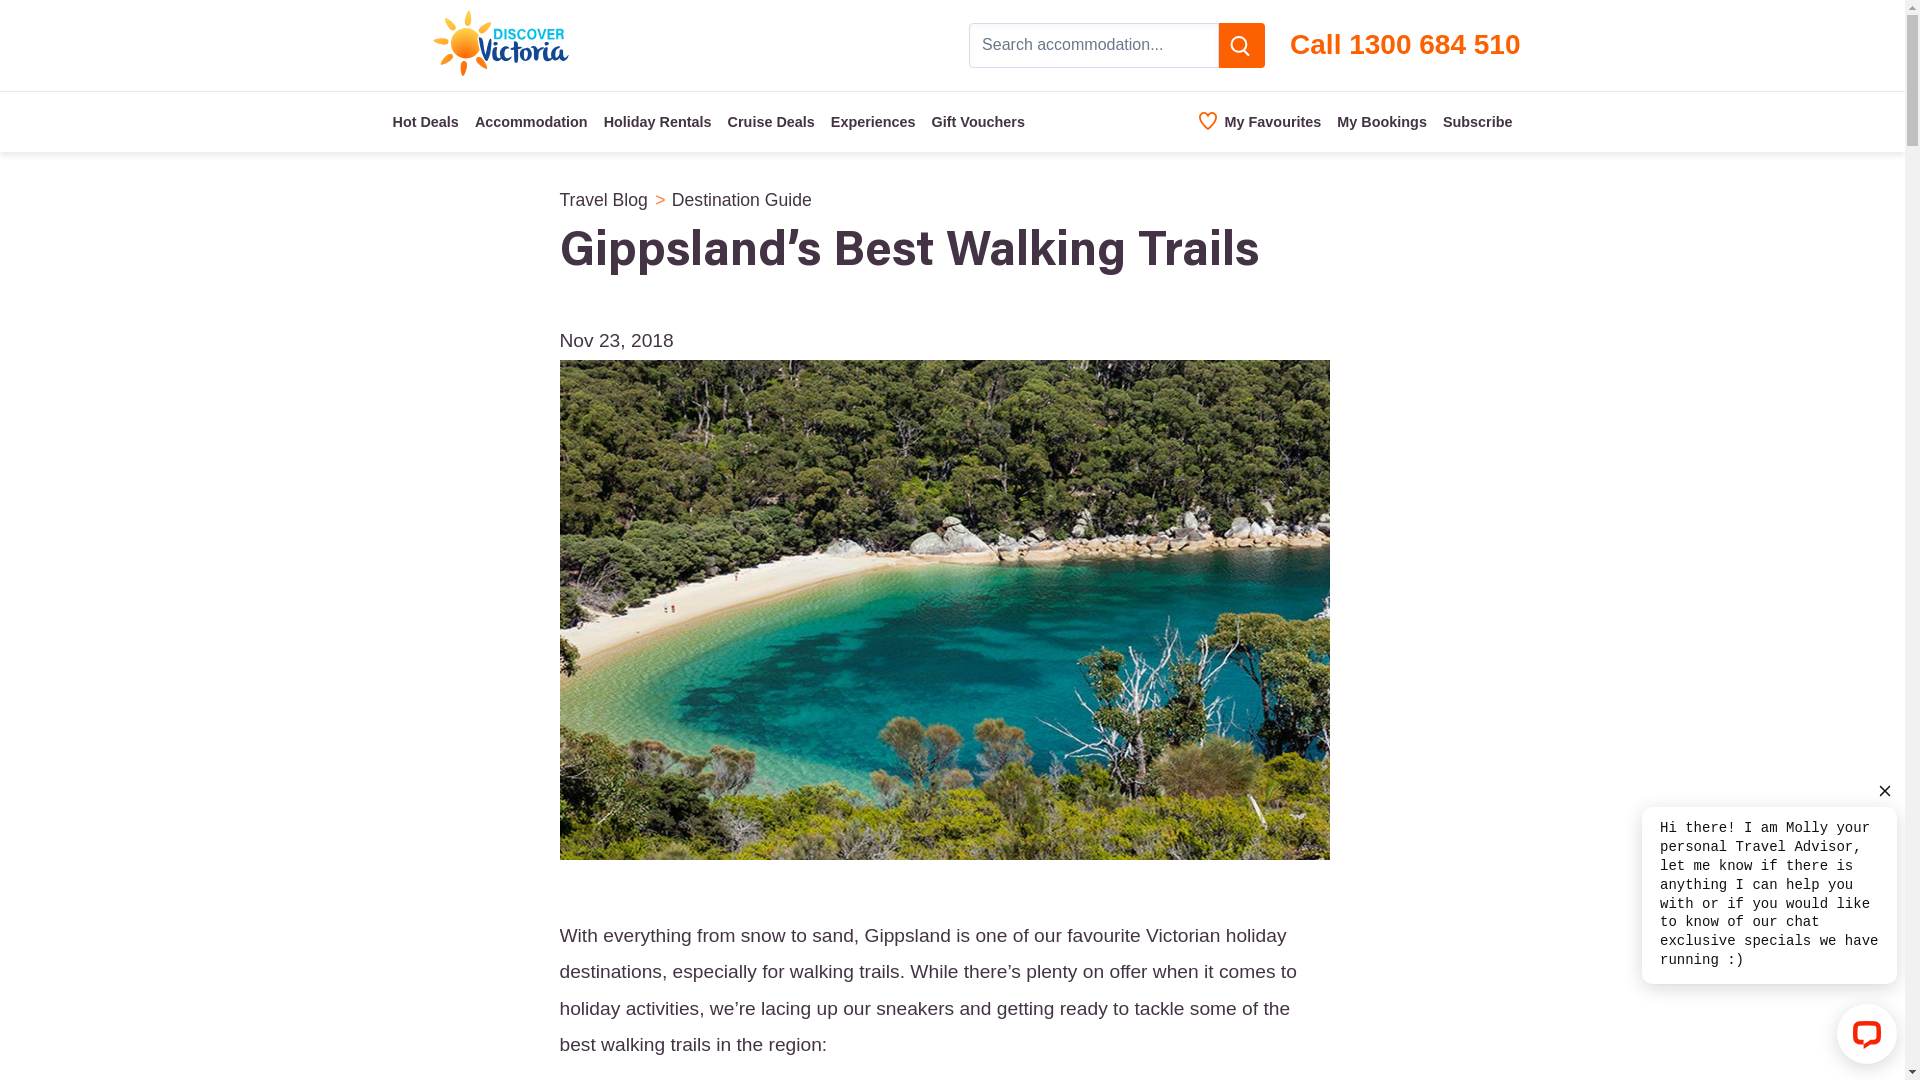  What do you see at coordinates (1405, 46) in the screenshot?
I see `Call 1300 684 510` at bounding box center [1405, 46].